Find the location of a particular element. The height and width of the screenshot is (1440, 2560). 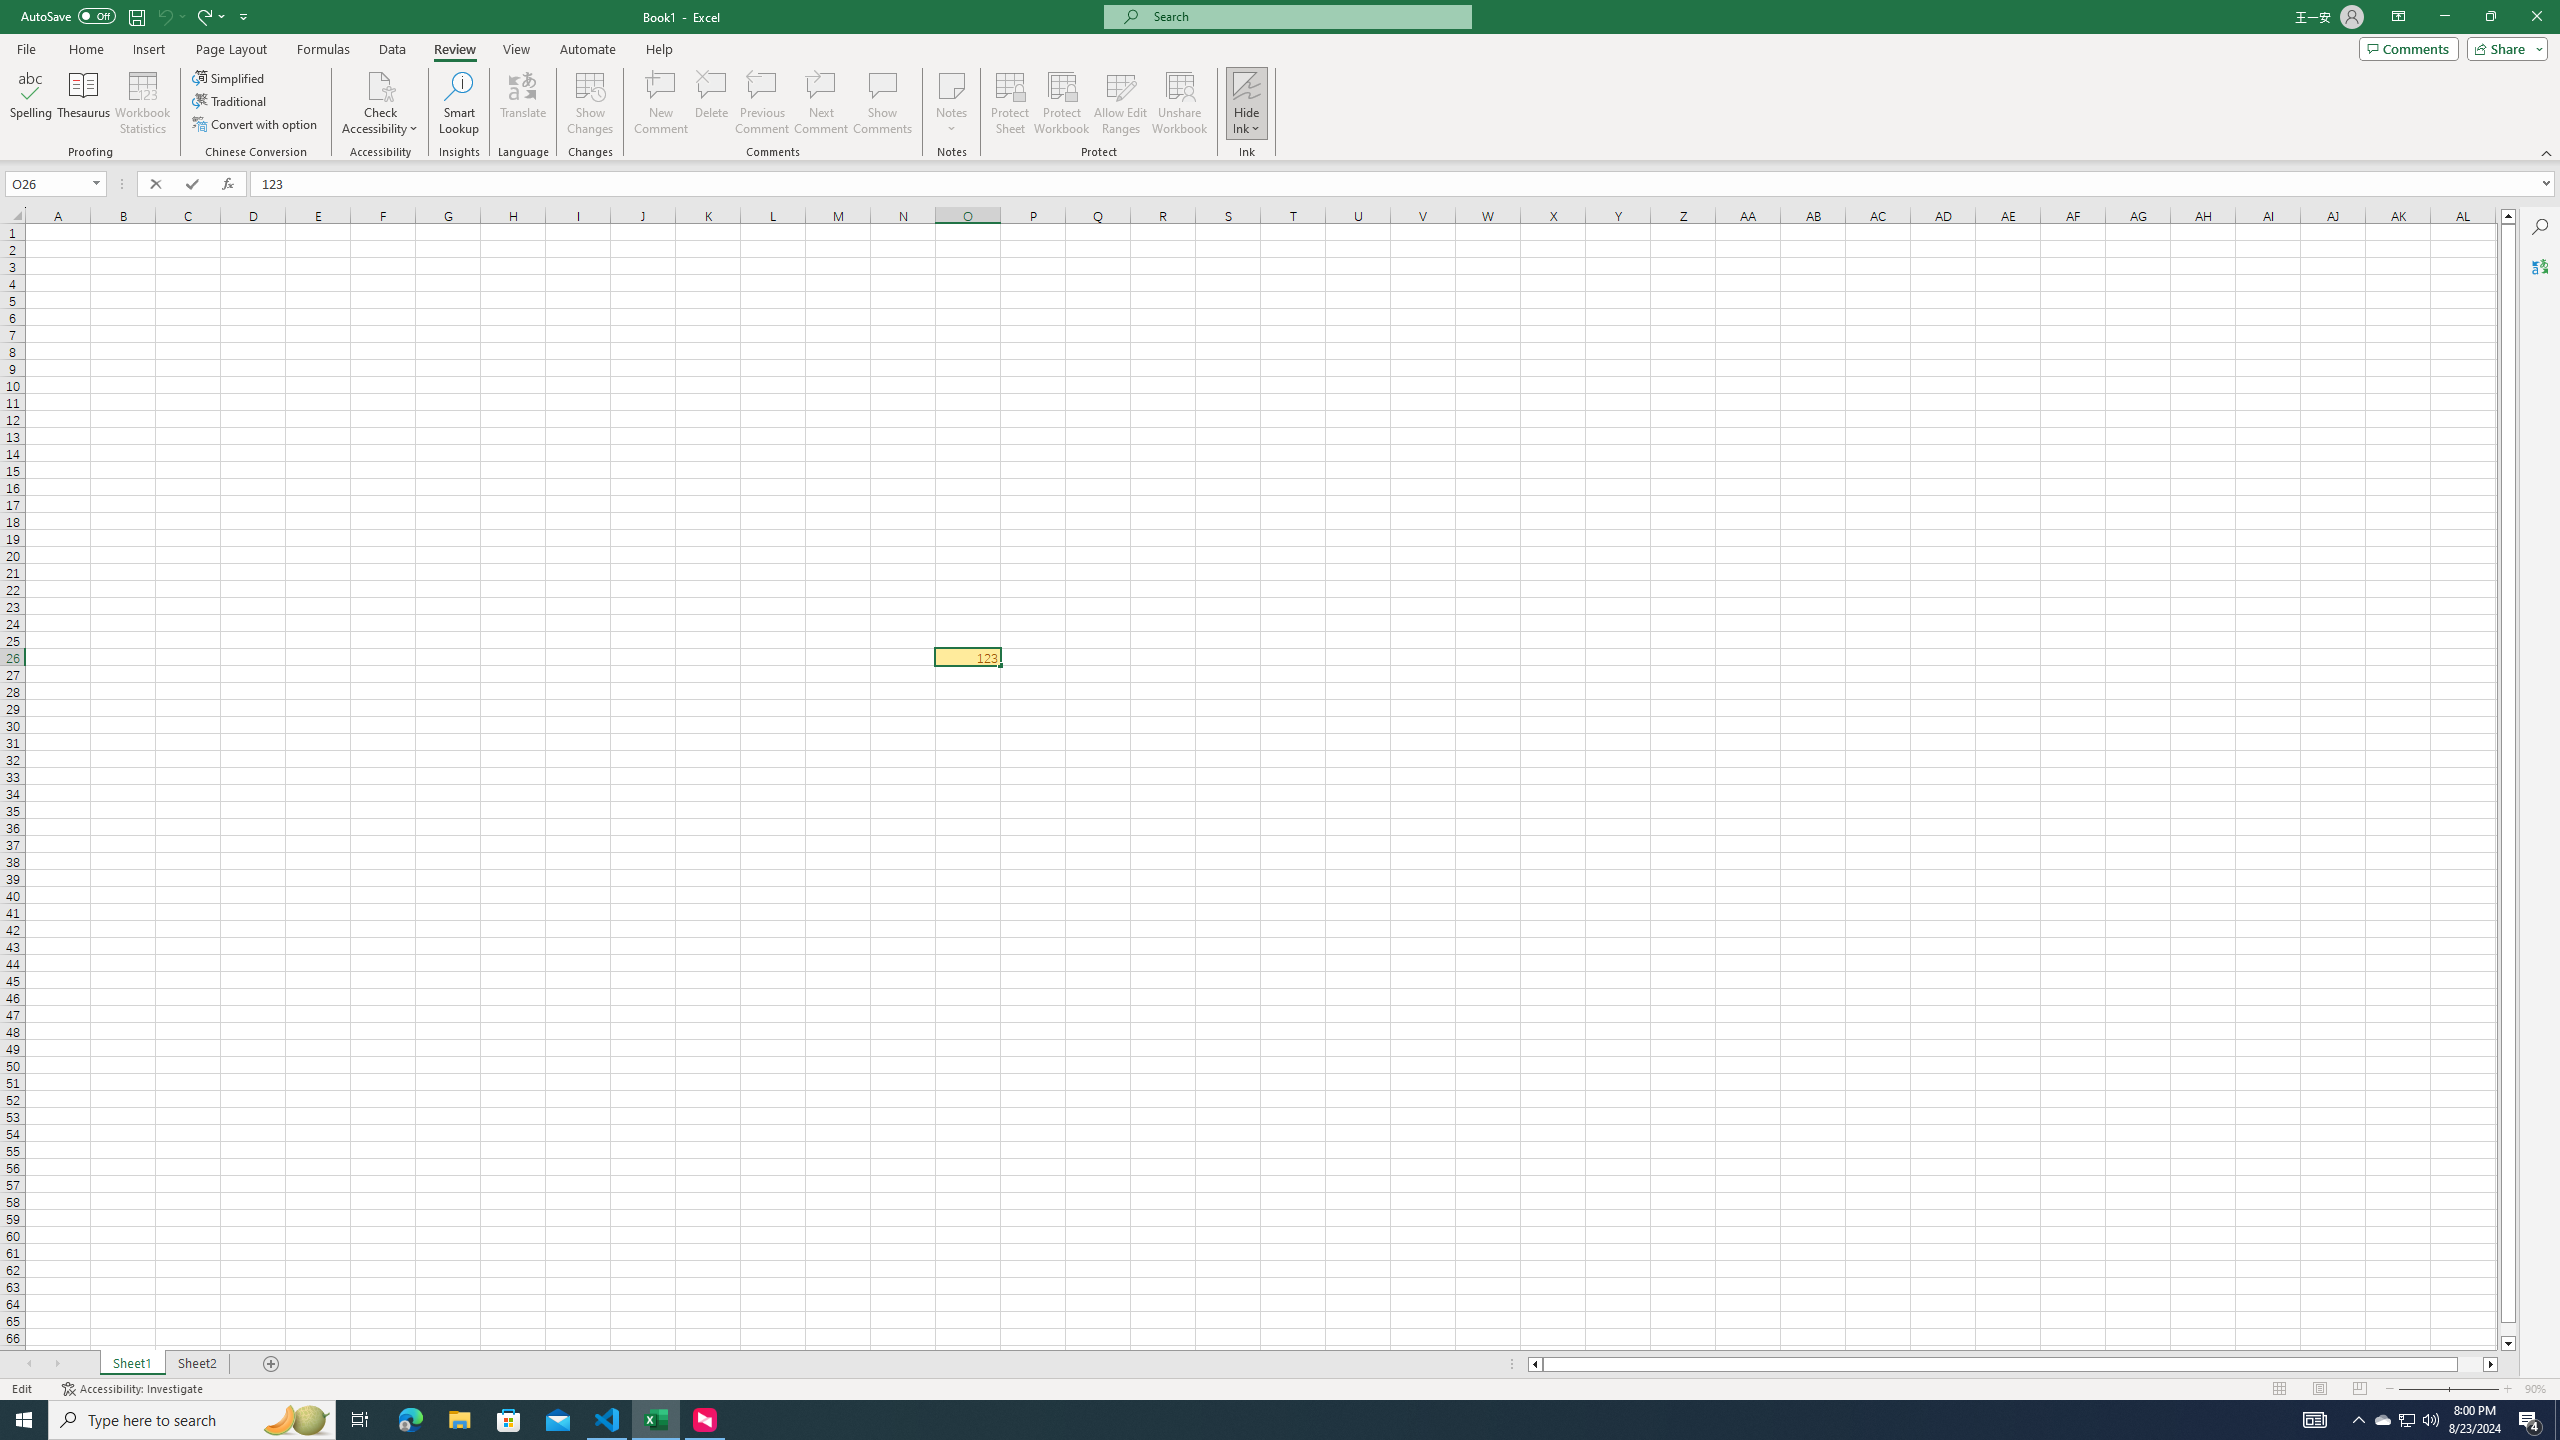

Customize Quick Access Toolbar is located at coordinates (244, 16).